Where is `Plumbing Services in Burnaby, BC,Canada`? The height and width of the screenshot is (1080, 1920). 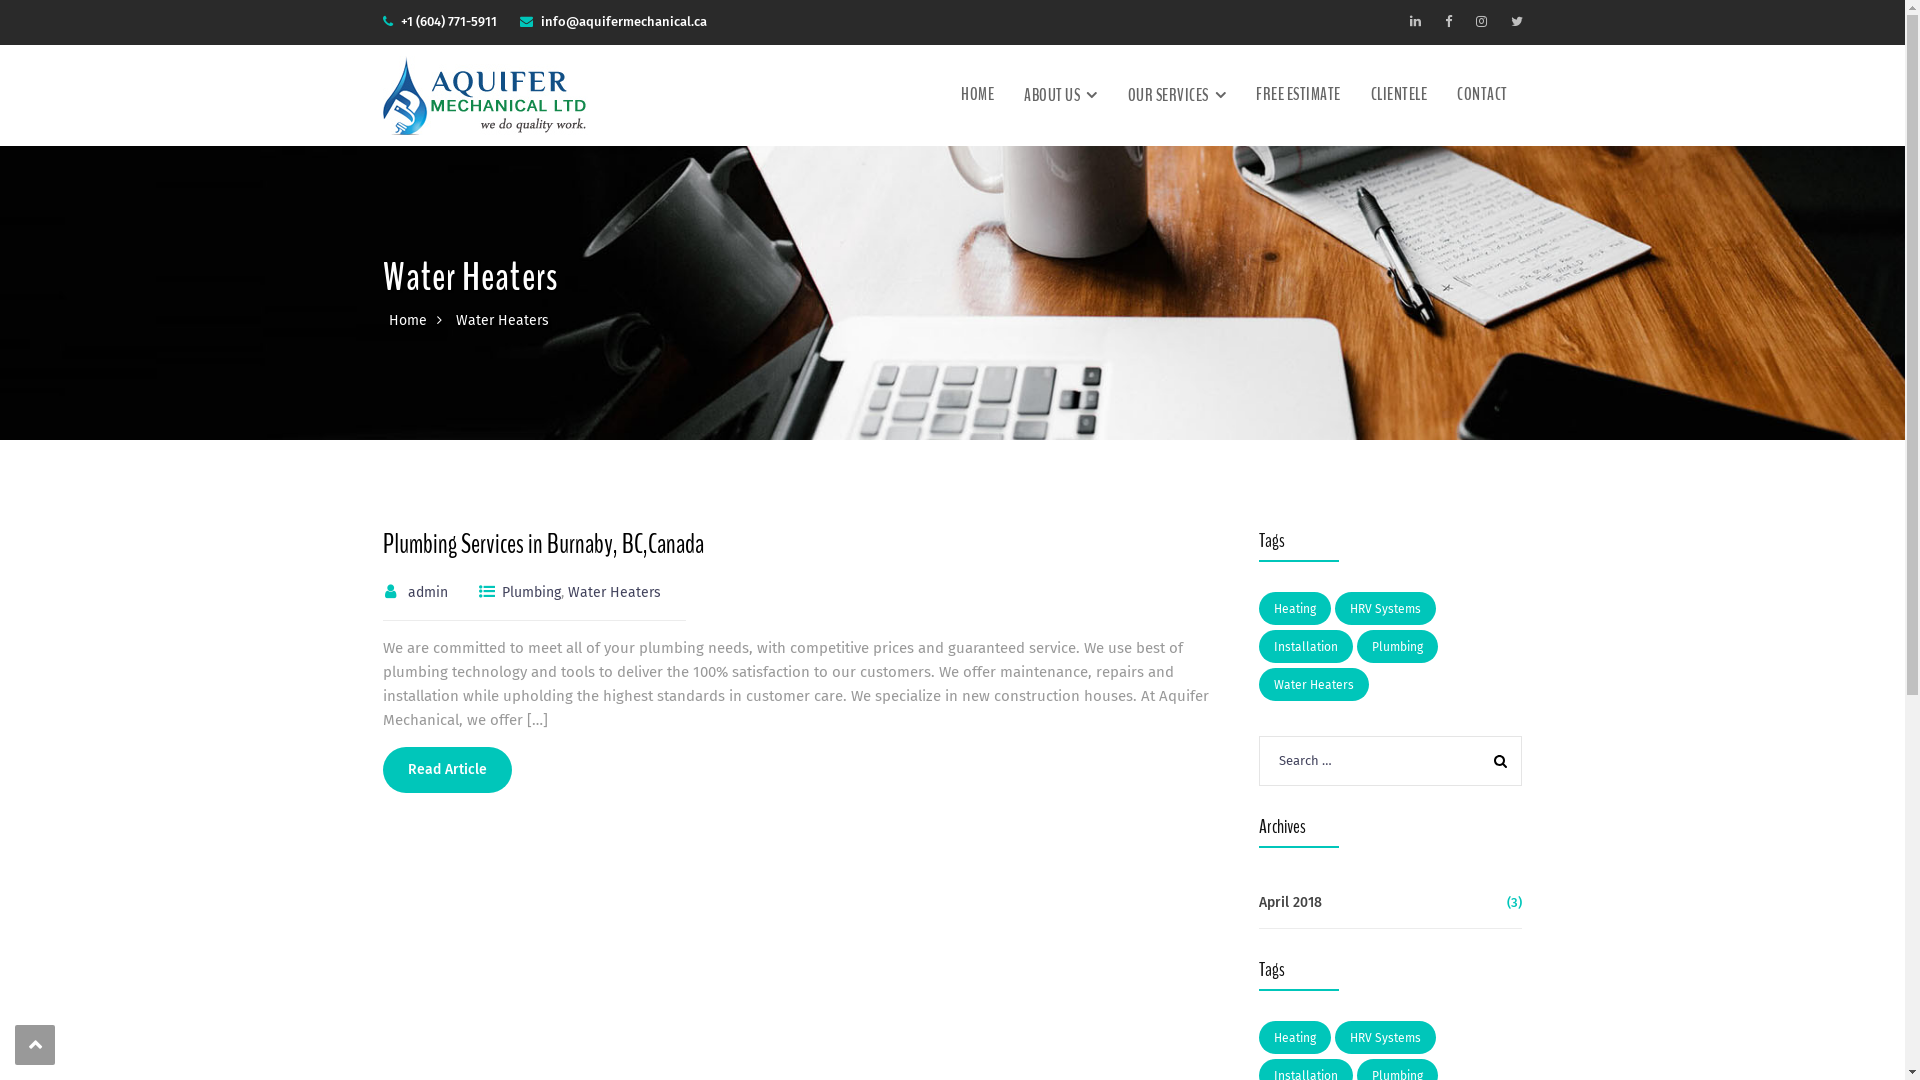
Plumbing Services in Burnaby, BC,Canada is located at coordinates (542, 544).